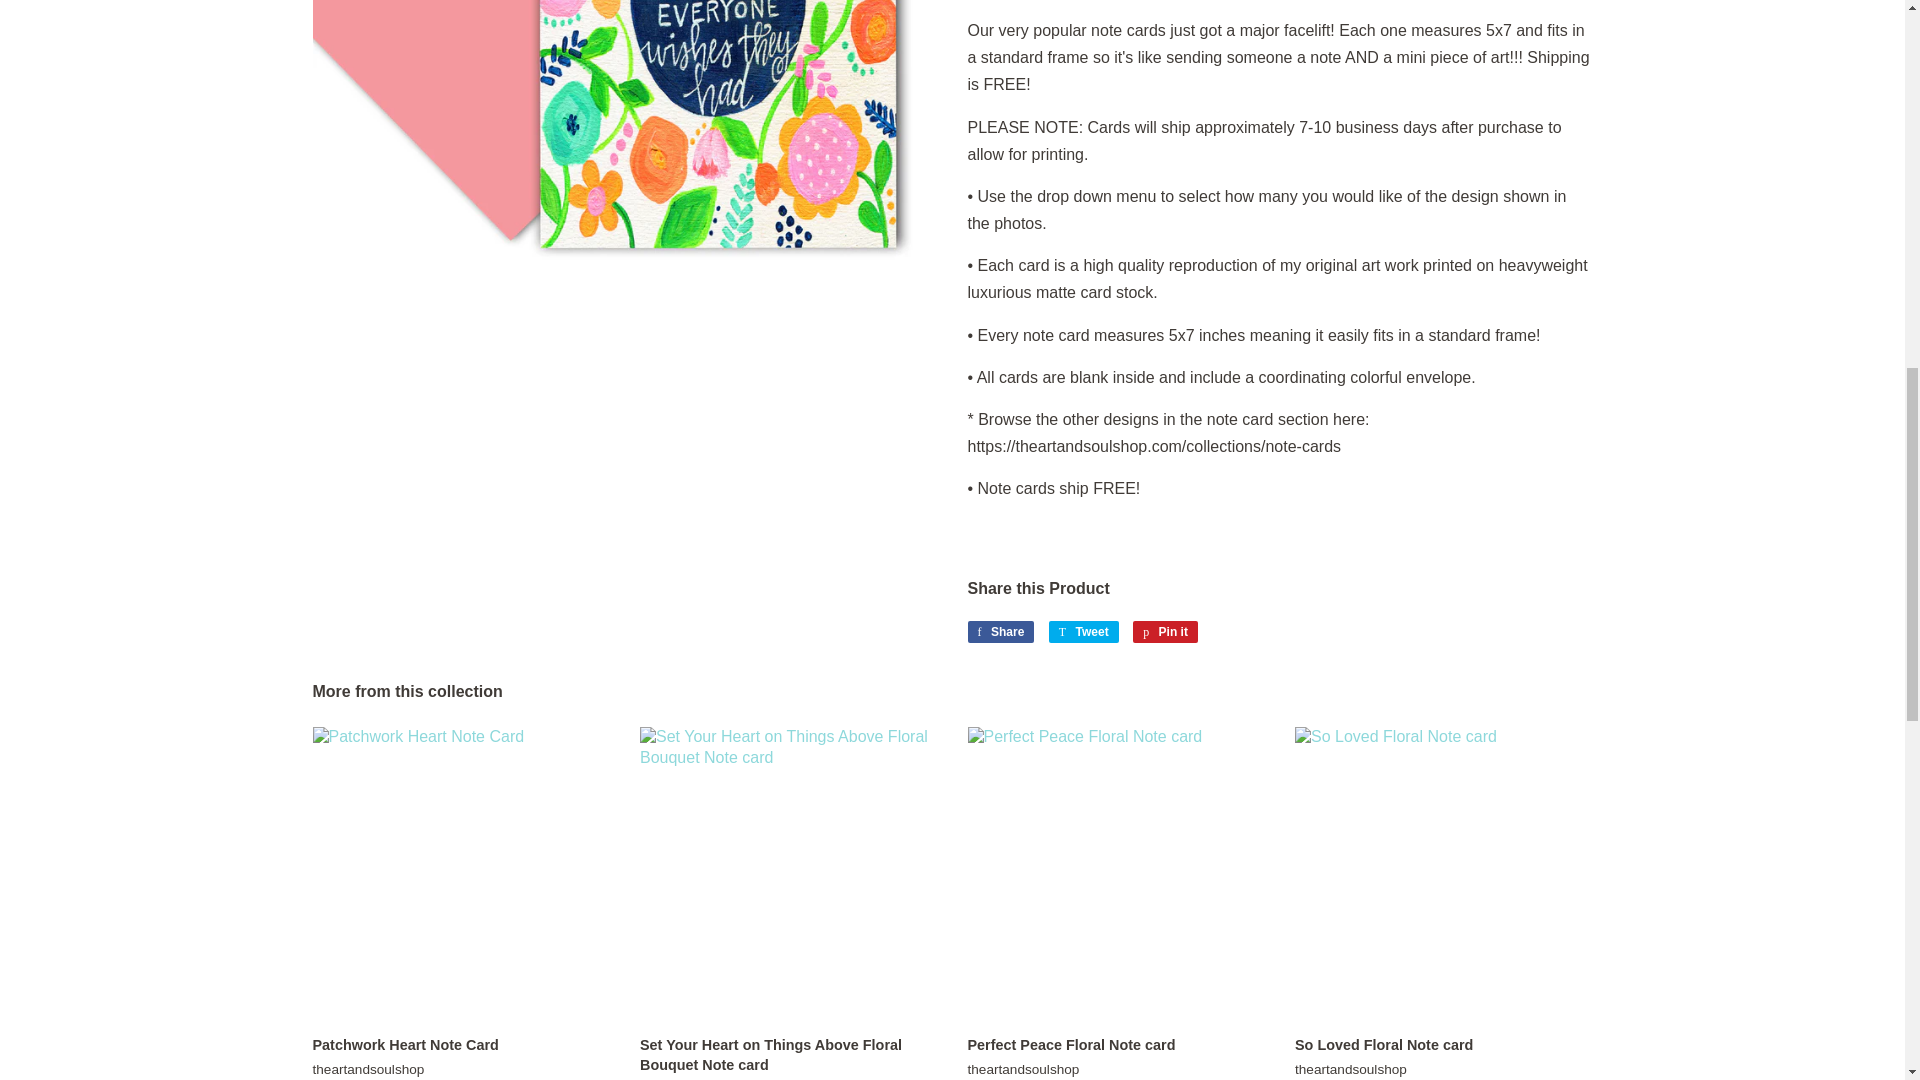 Image resolution: width=1920 pixels, height=1080 pixels. Describe the element at coordinates (1165, 632) in the screenshot. I see `Pin on Pinterest` at that location.